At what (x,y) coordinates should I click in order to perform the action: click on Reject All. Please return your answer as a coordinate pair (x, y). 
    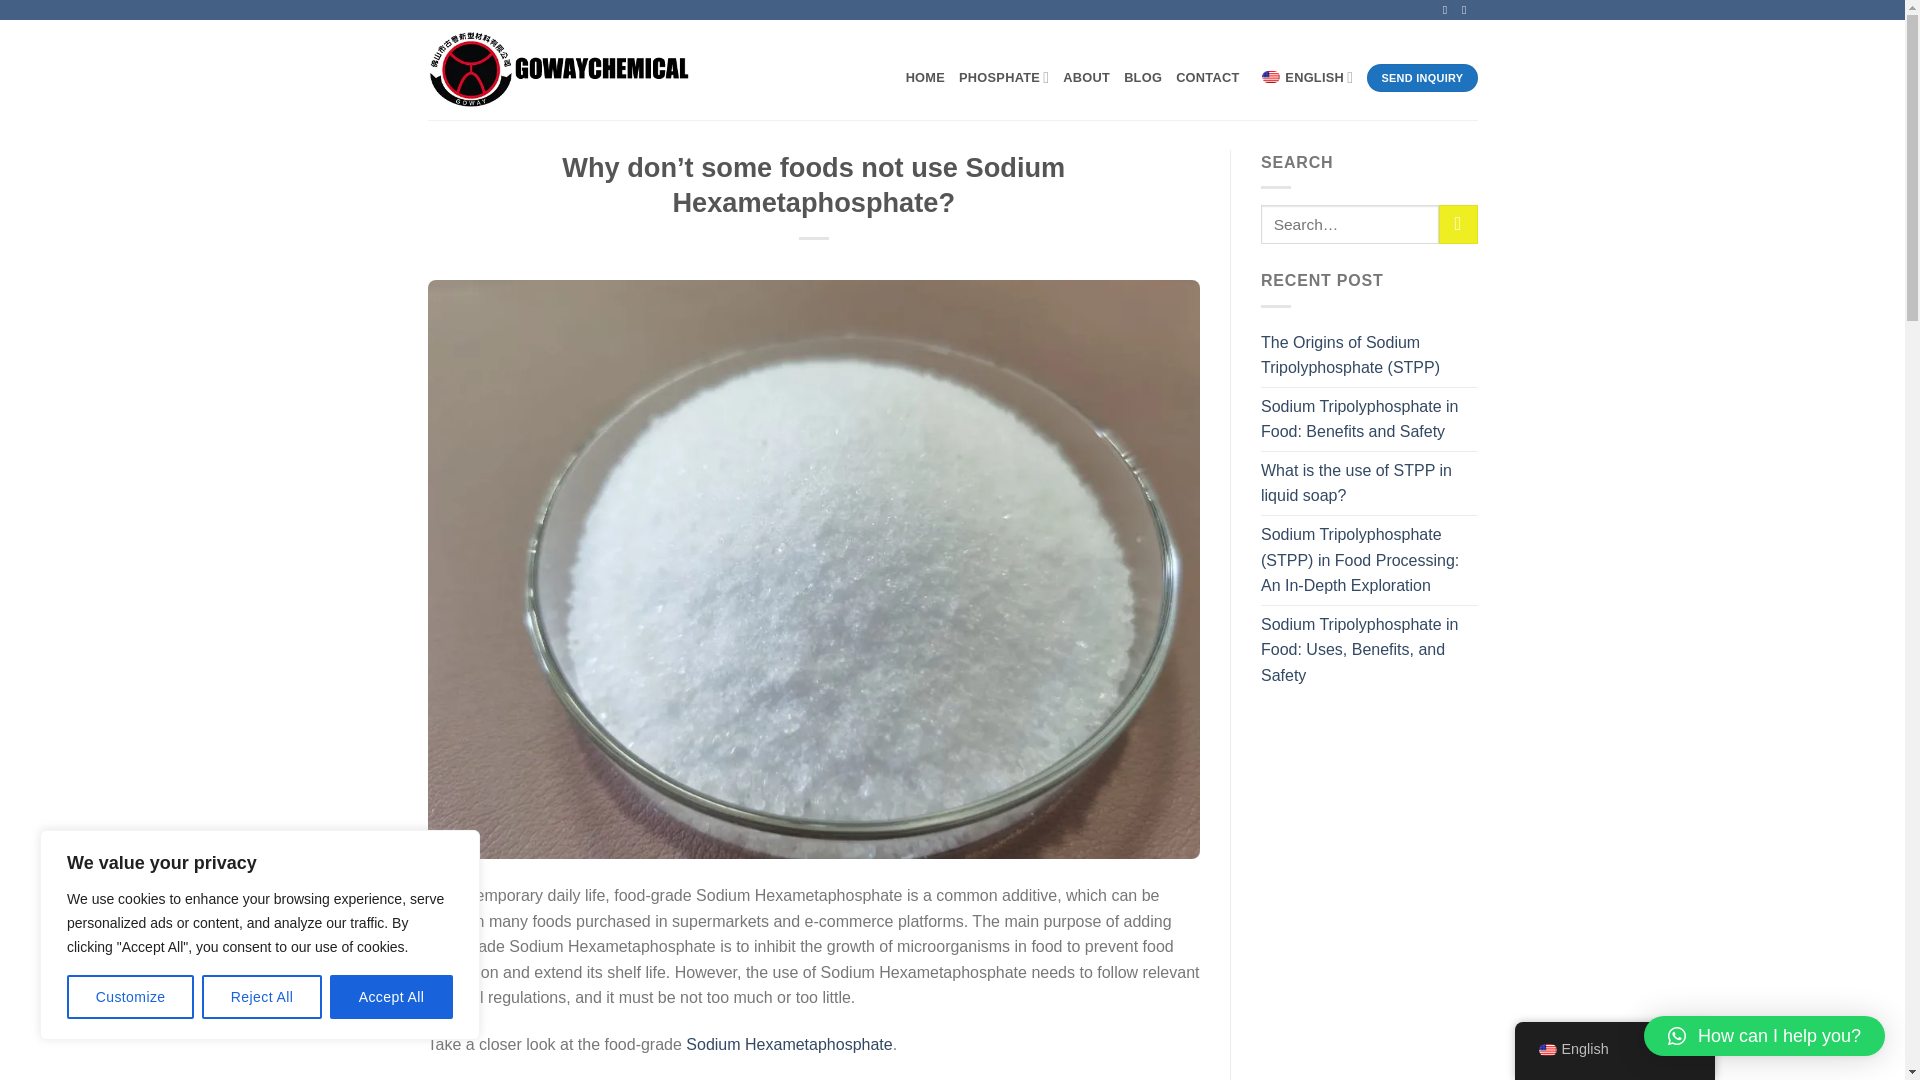
    Looking at the image, I should click on (262, 997).